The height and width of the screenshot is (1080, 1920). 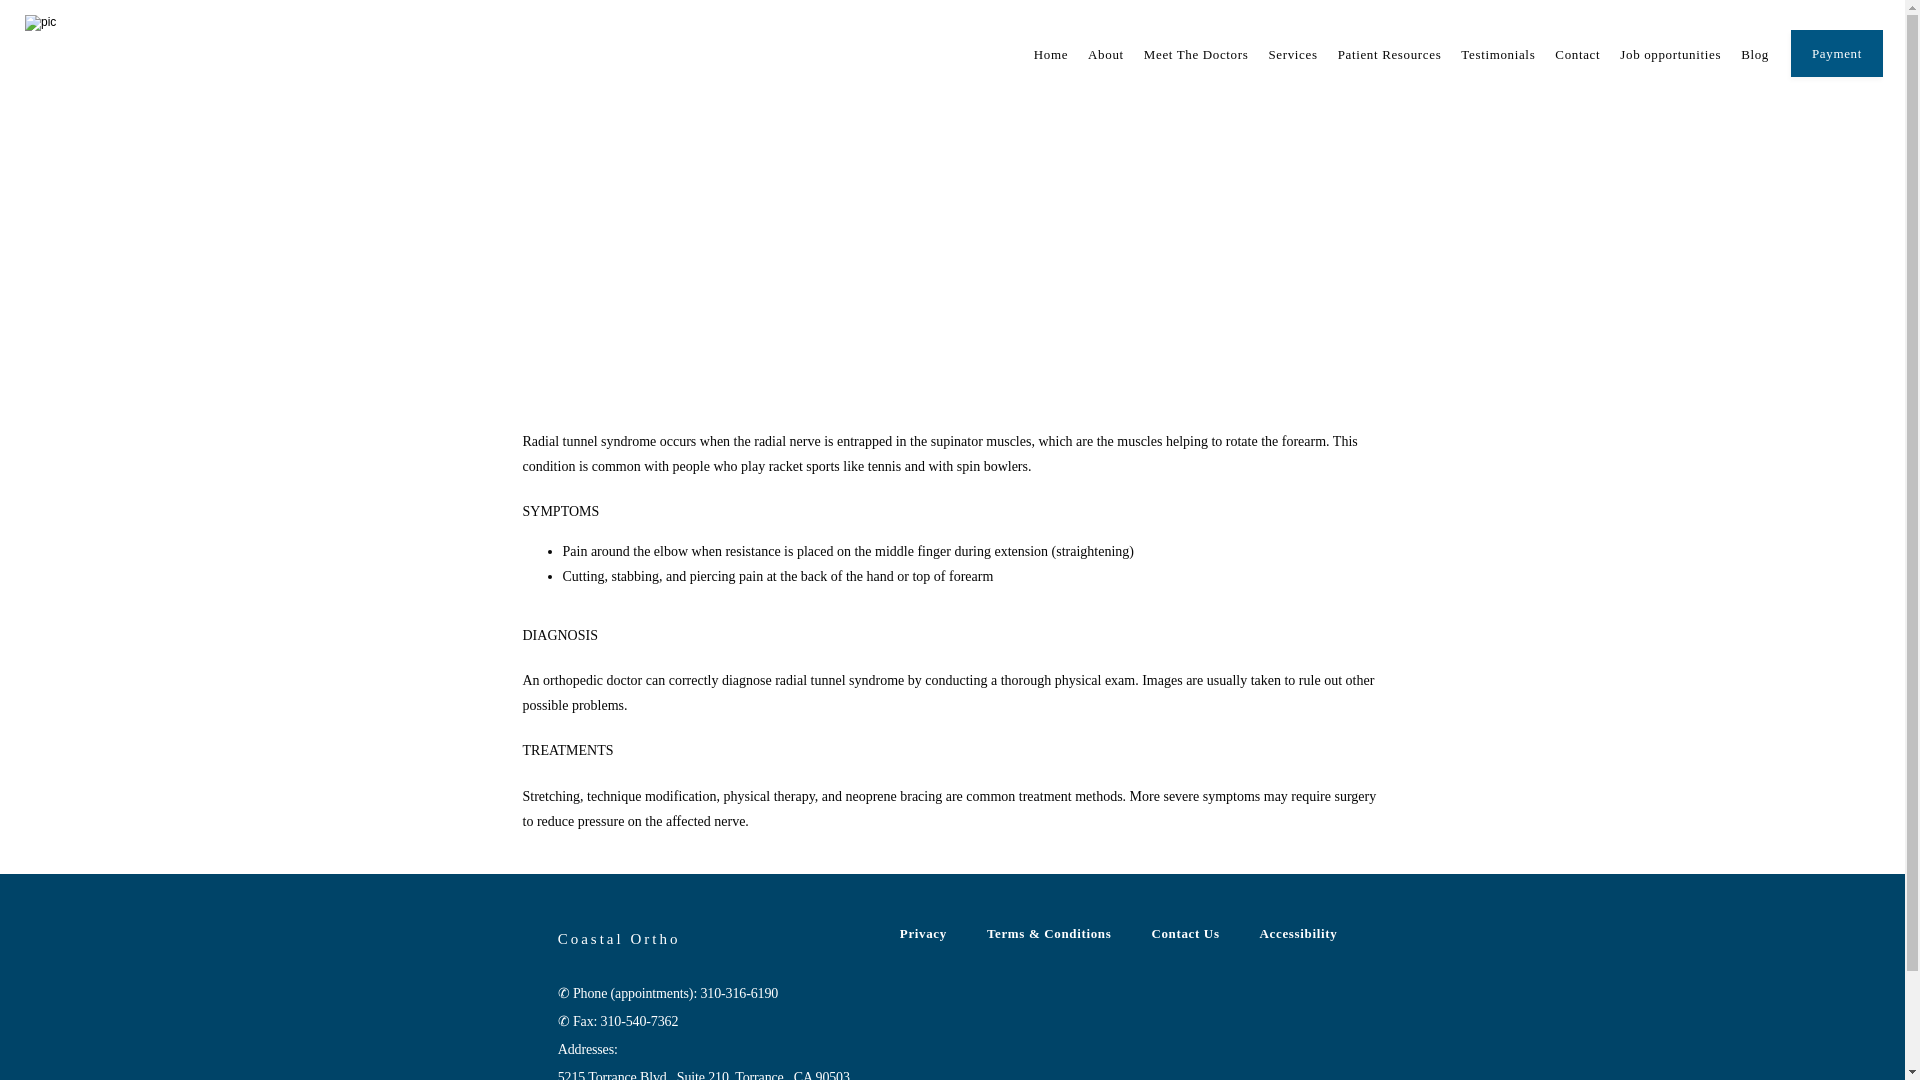 What do you see at coordinates (1292, 54) in the screenshot?
I see `Services` at bounding box center [1292, 54].